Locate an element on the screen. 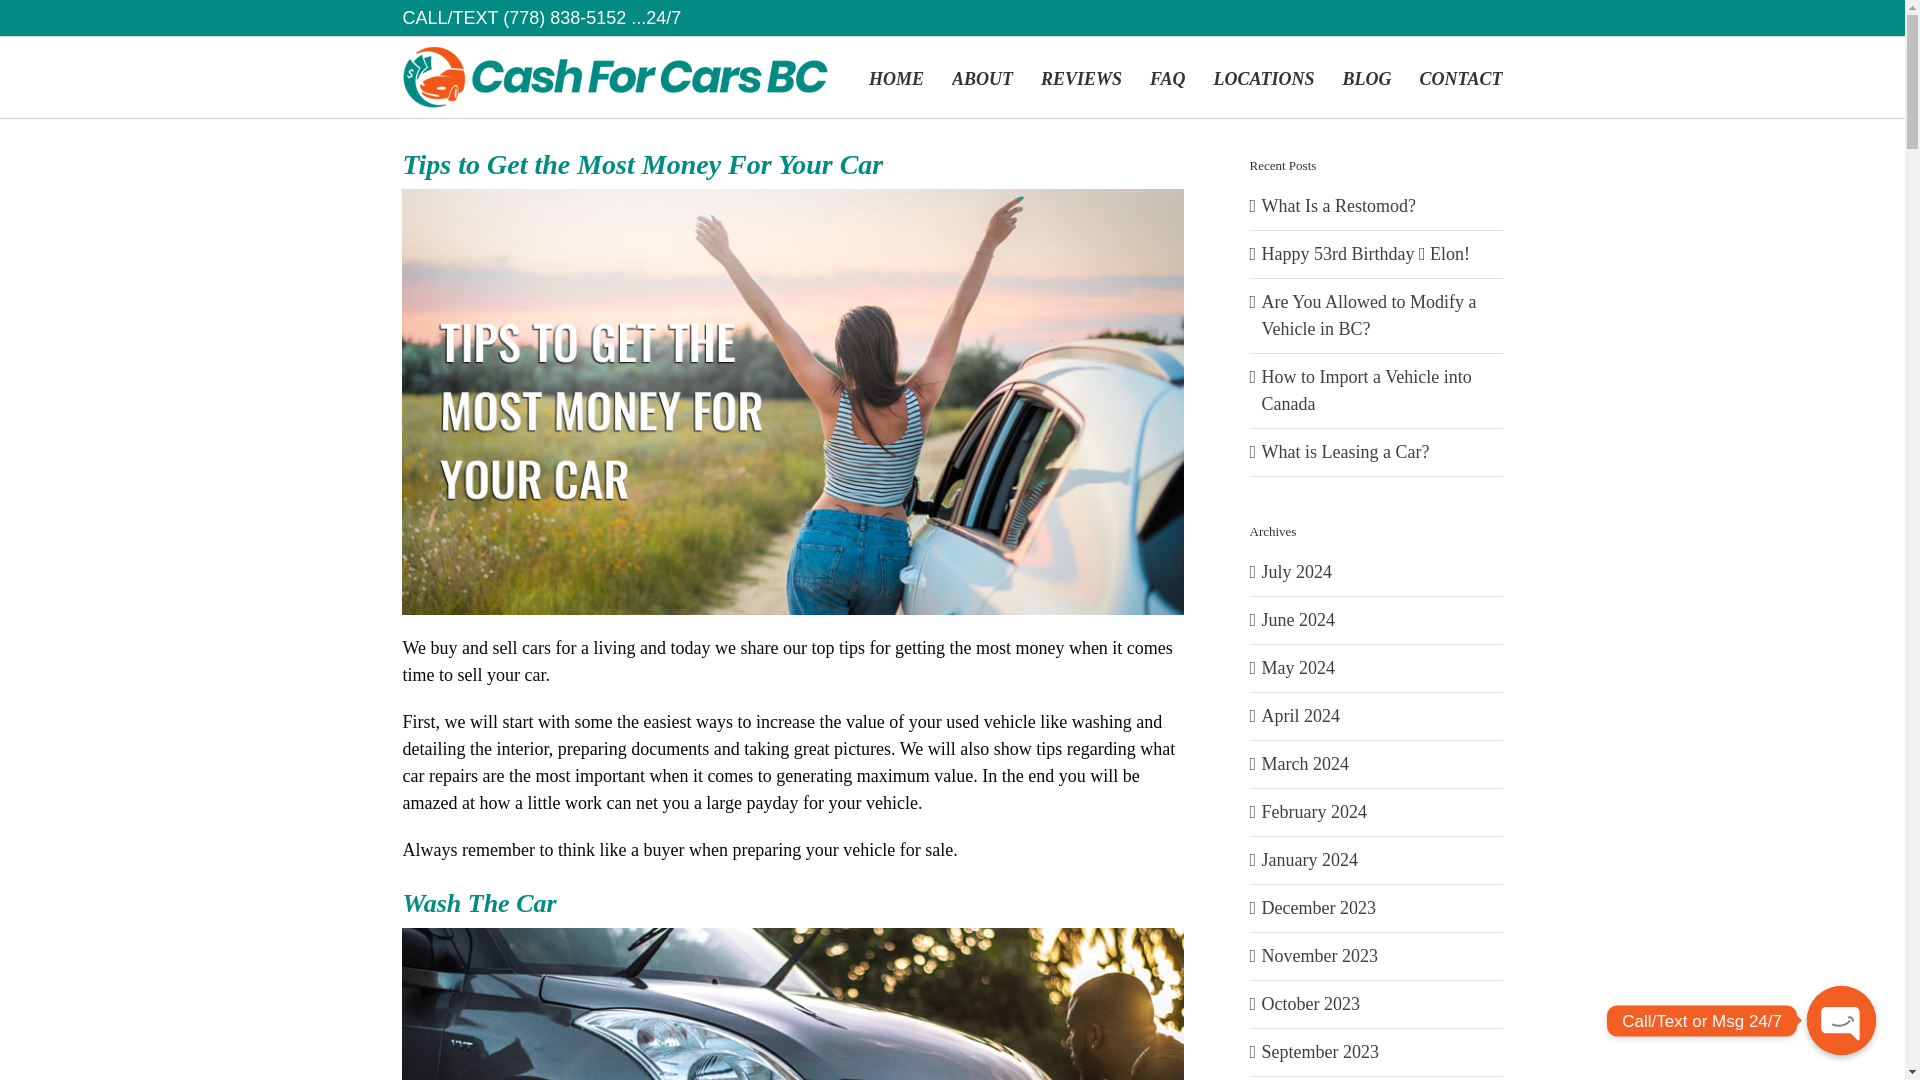 The height and width of the screenshot is (1080, 1920). LOCATIONS is located at coordinates (1263, 76).